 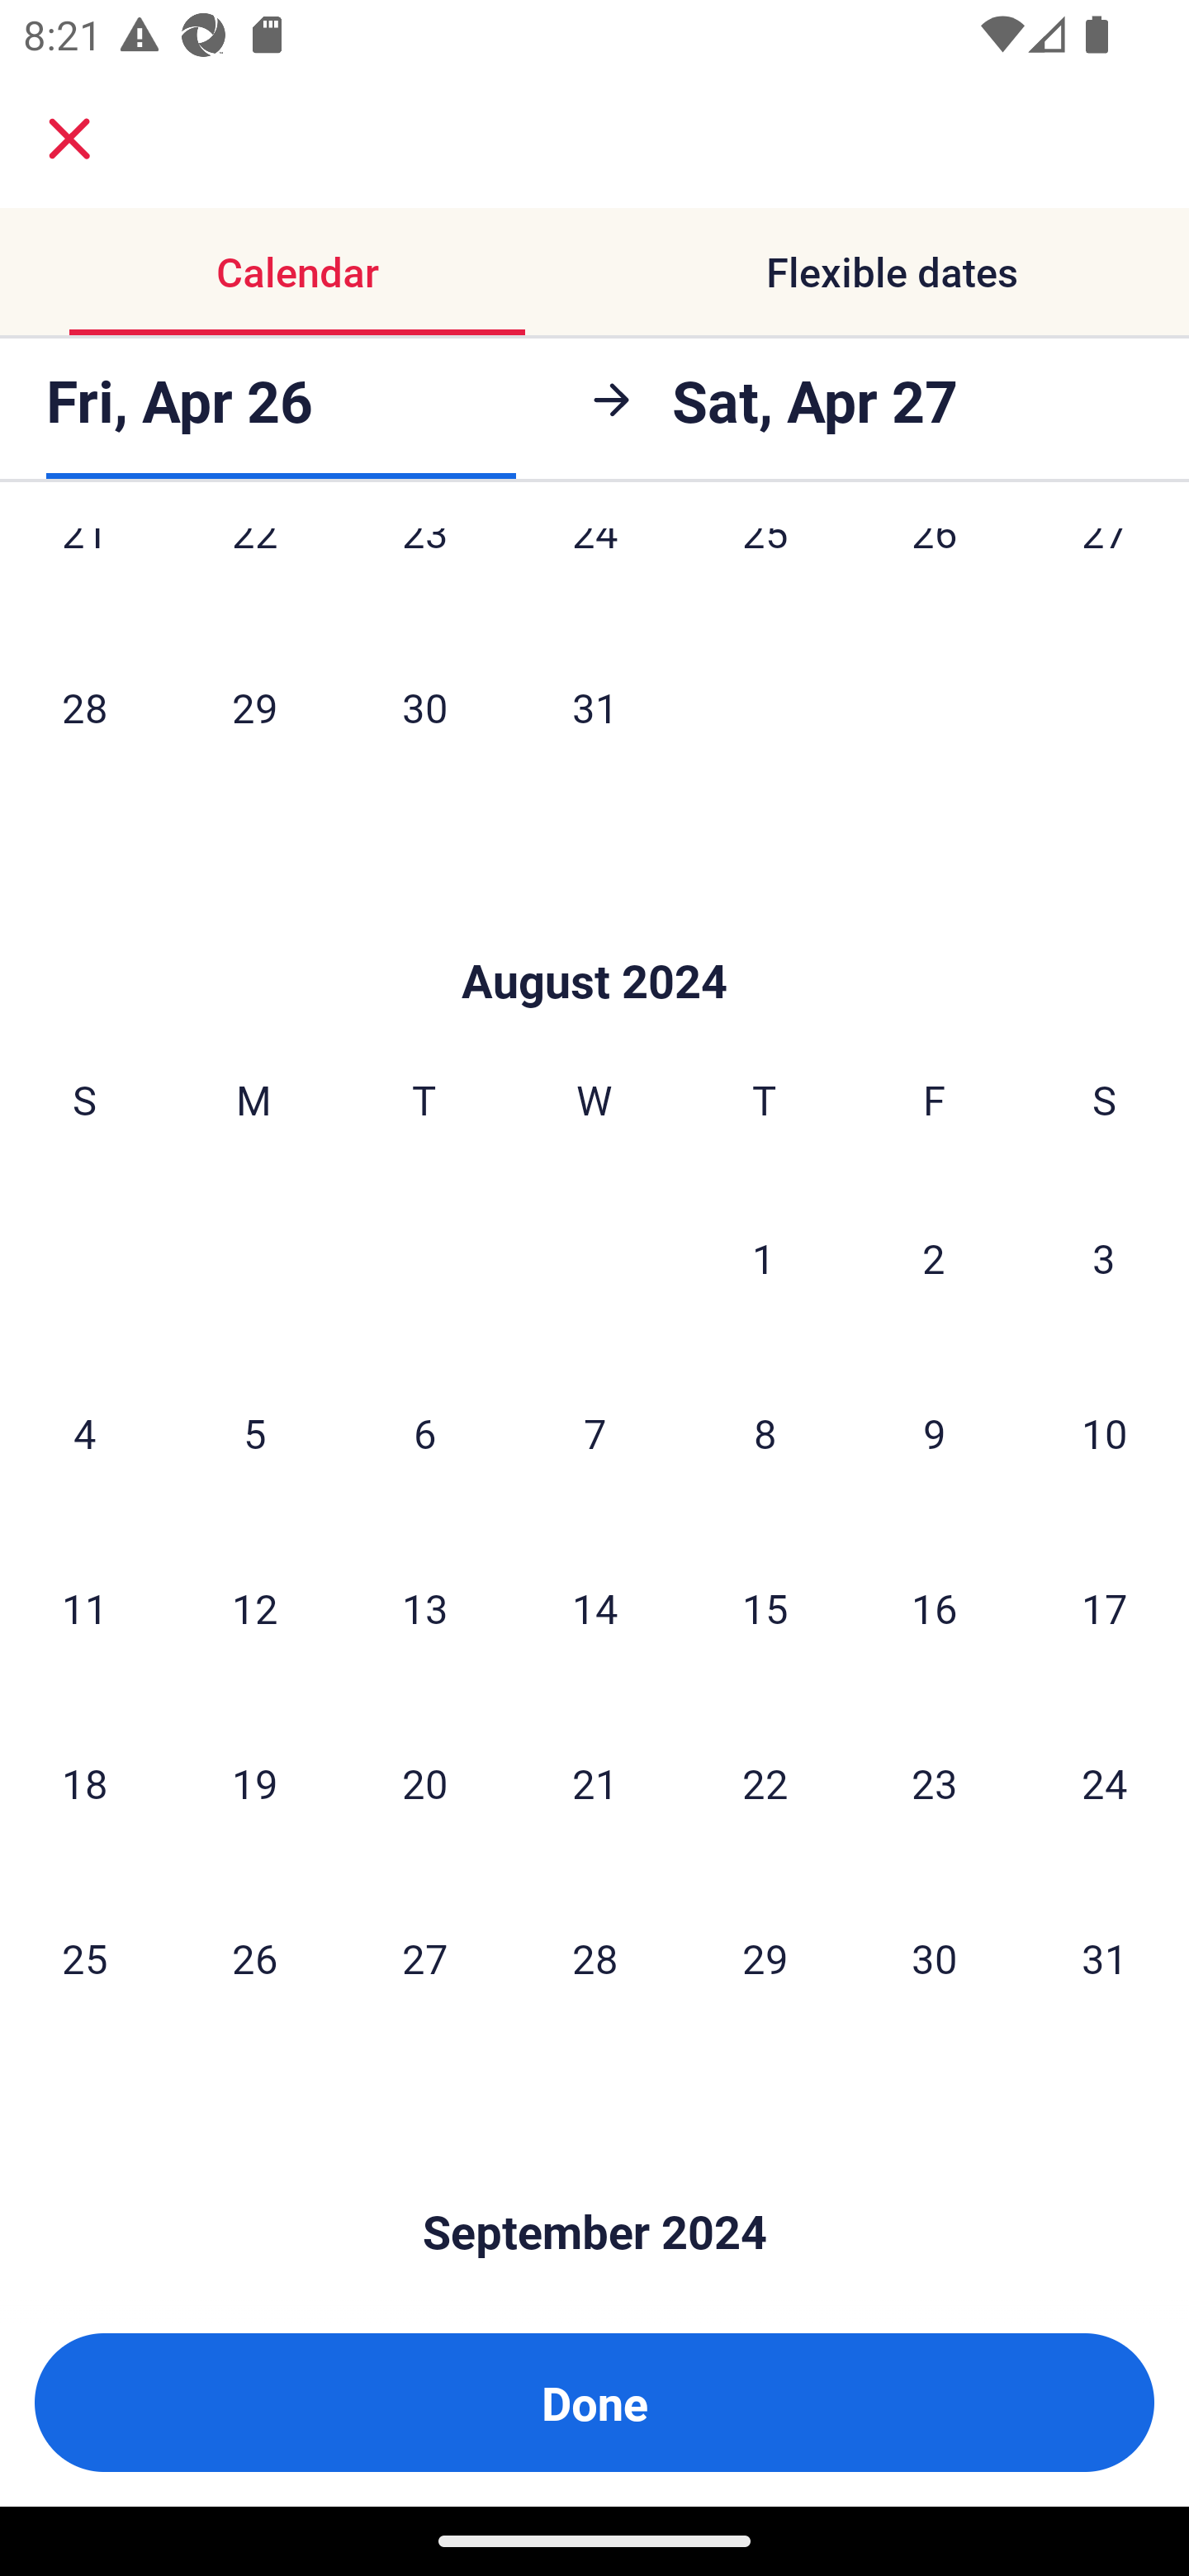 What do you see at coordinates (1105, 1607) in the screenshot?
I see `17 Saturday, August 17, 2024` at bounding box center [1105, 1607].